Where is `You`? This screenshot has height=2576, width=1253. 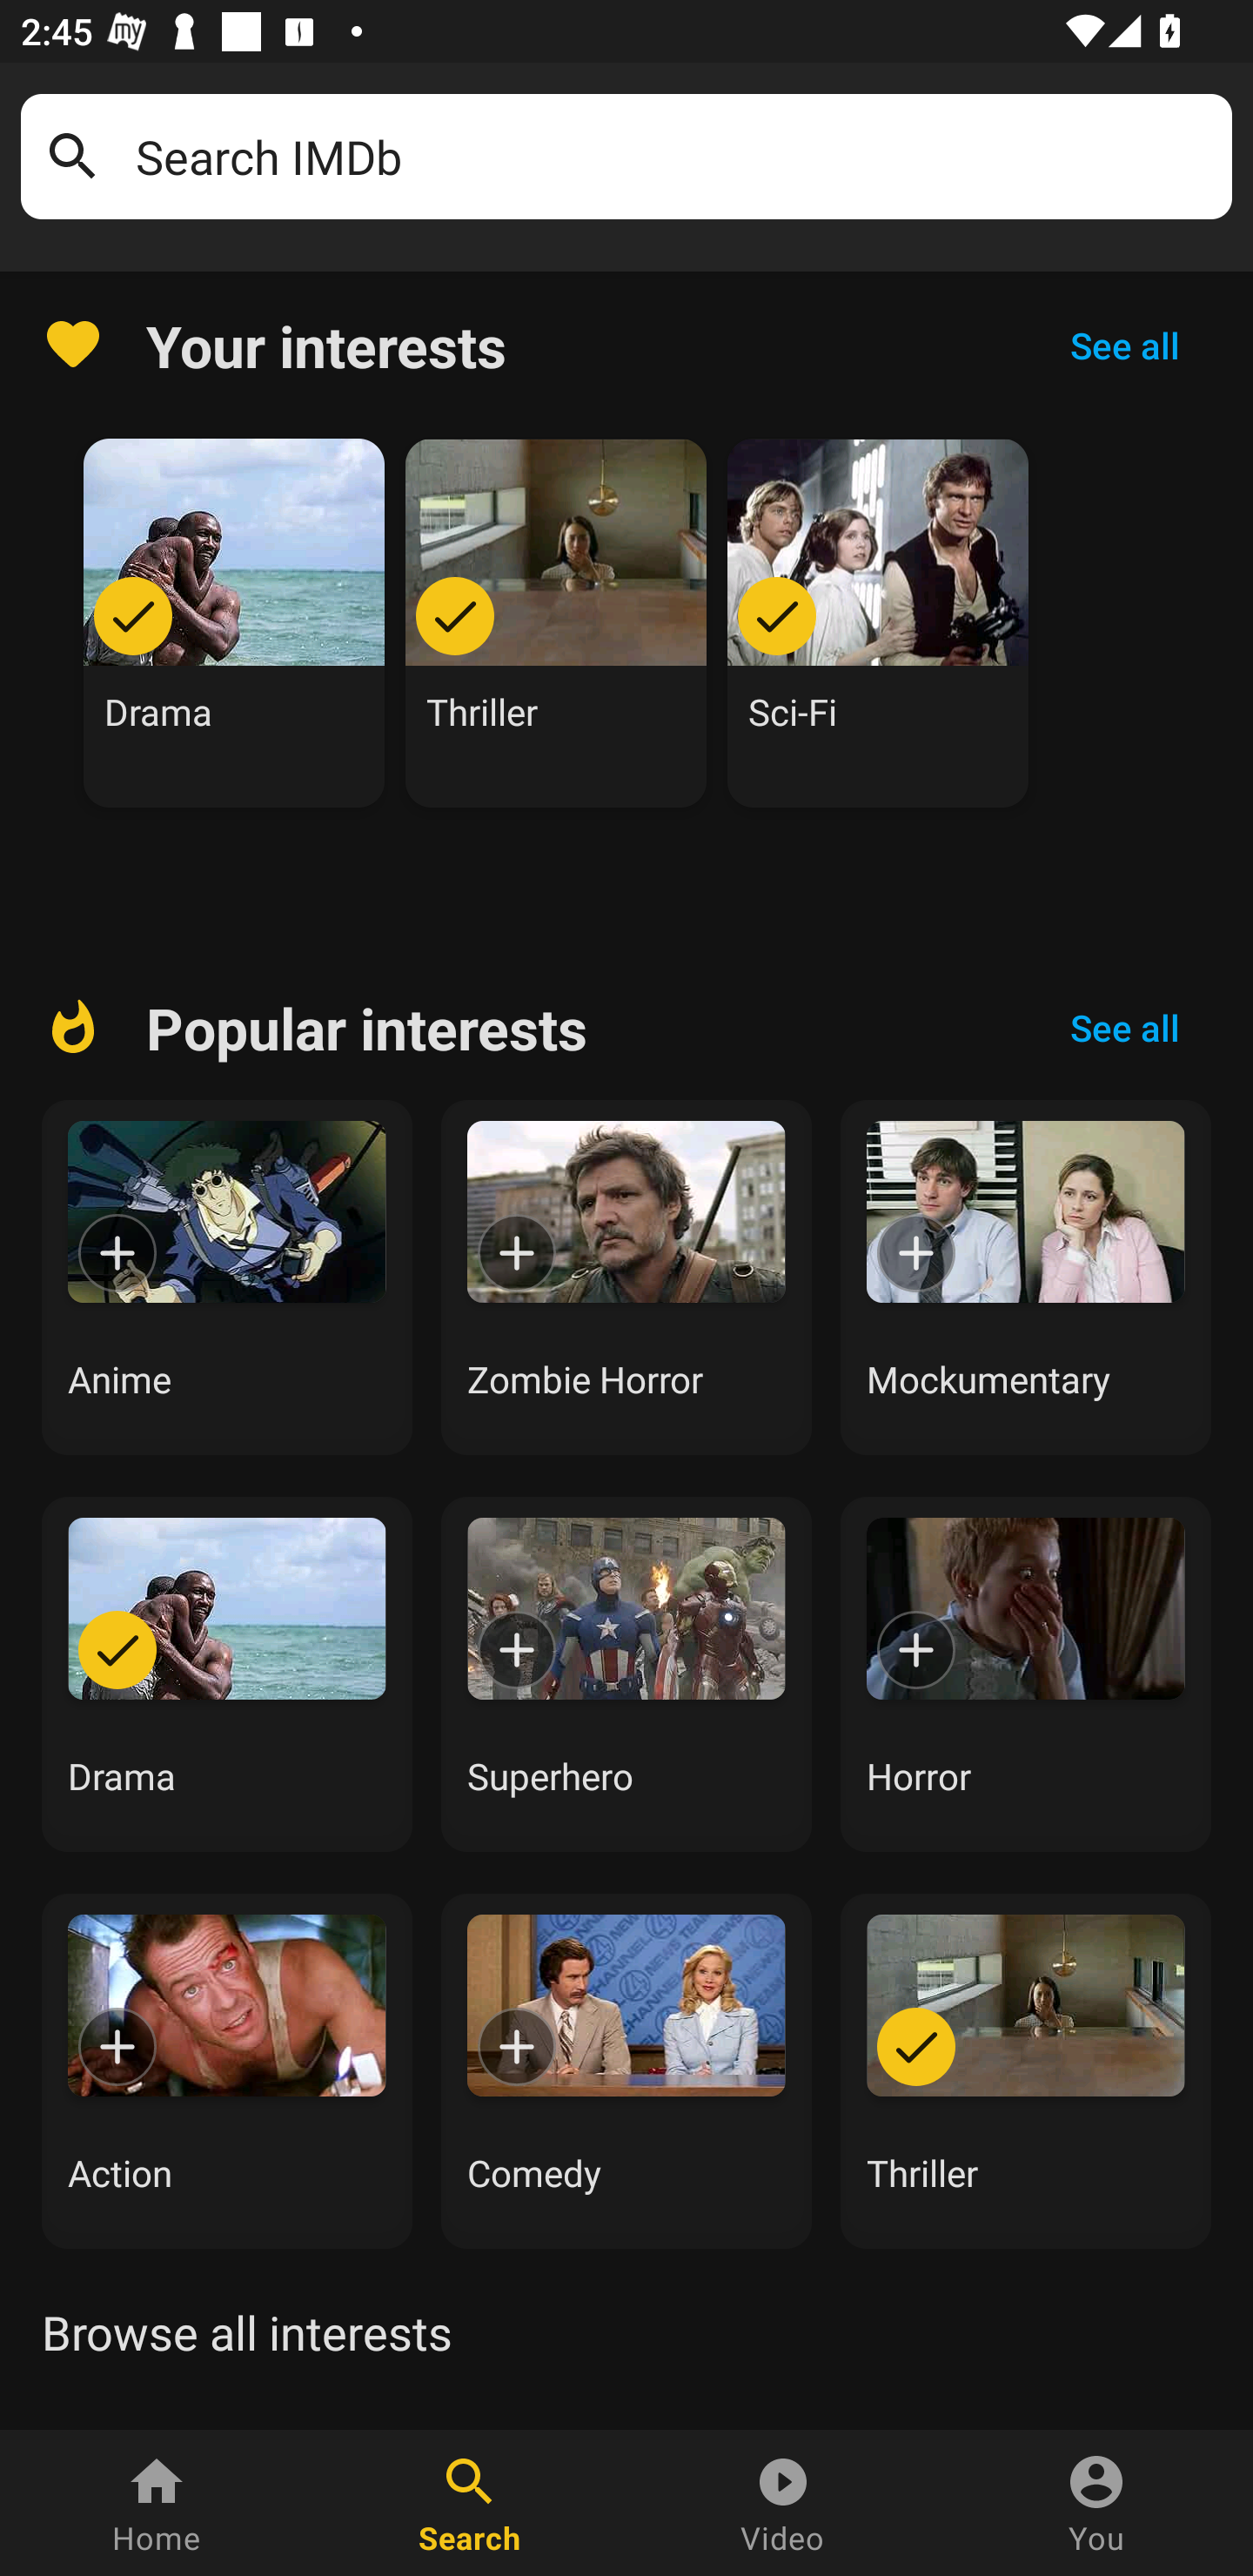 You is located at coordinates (1096, 2503).